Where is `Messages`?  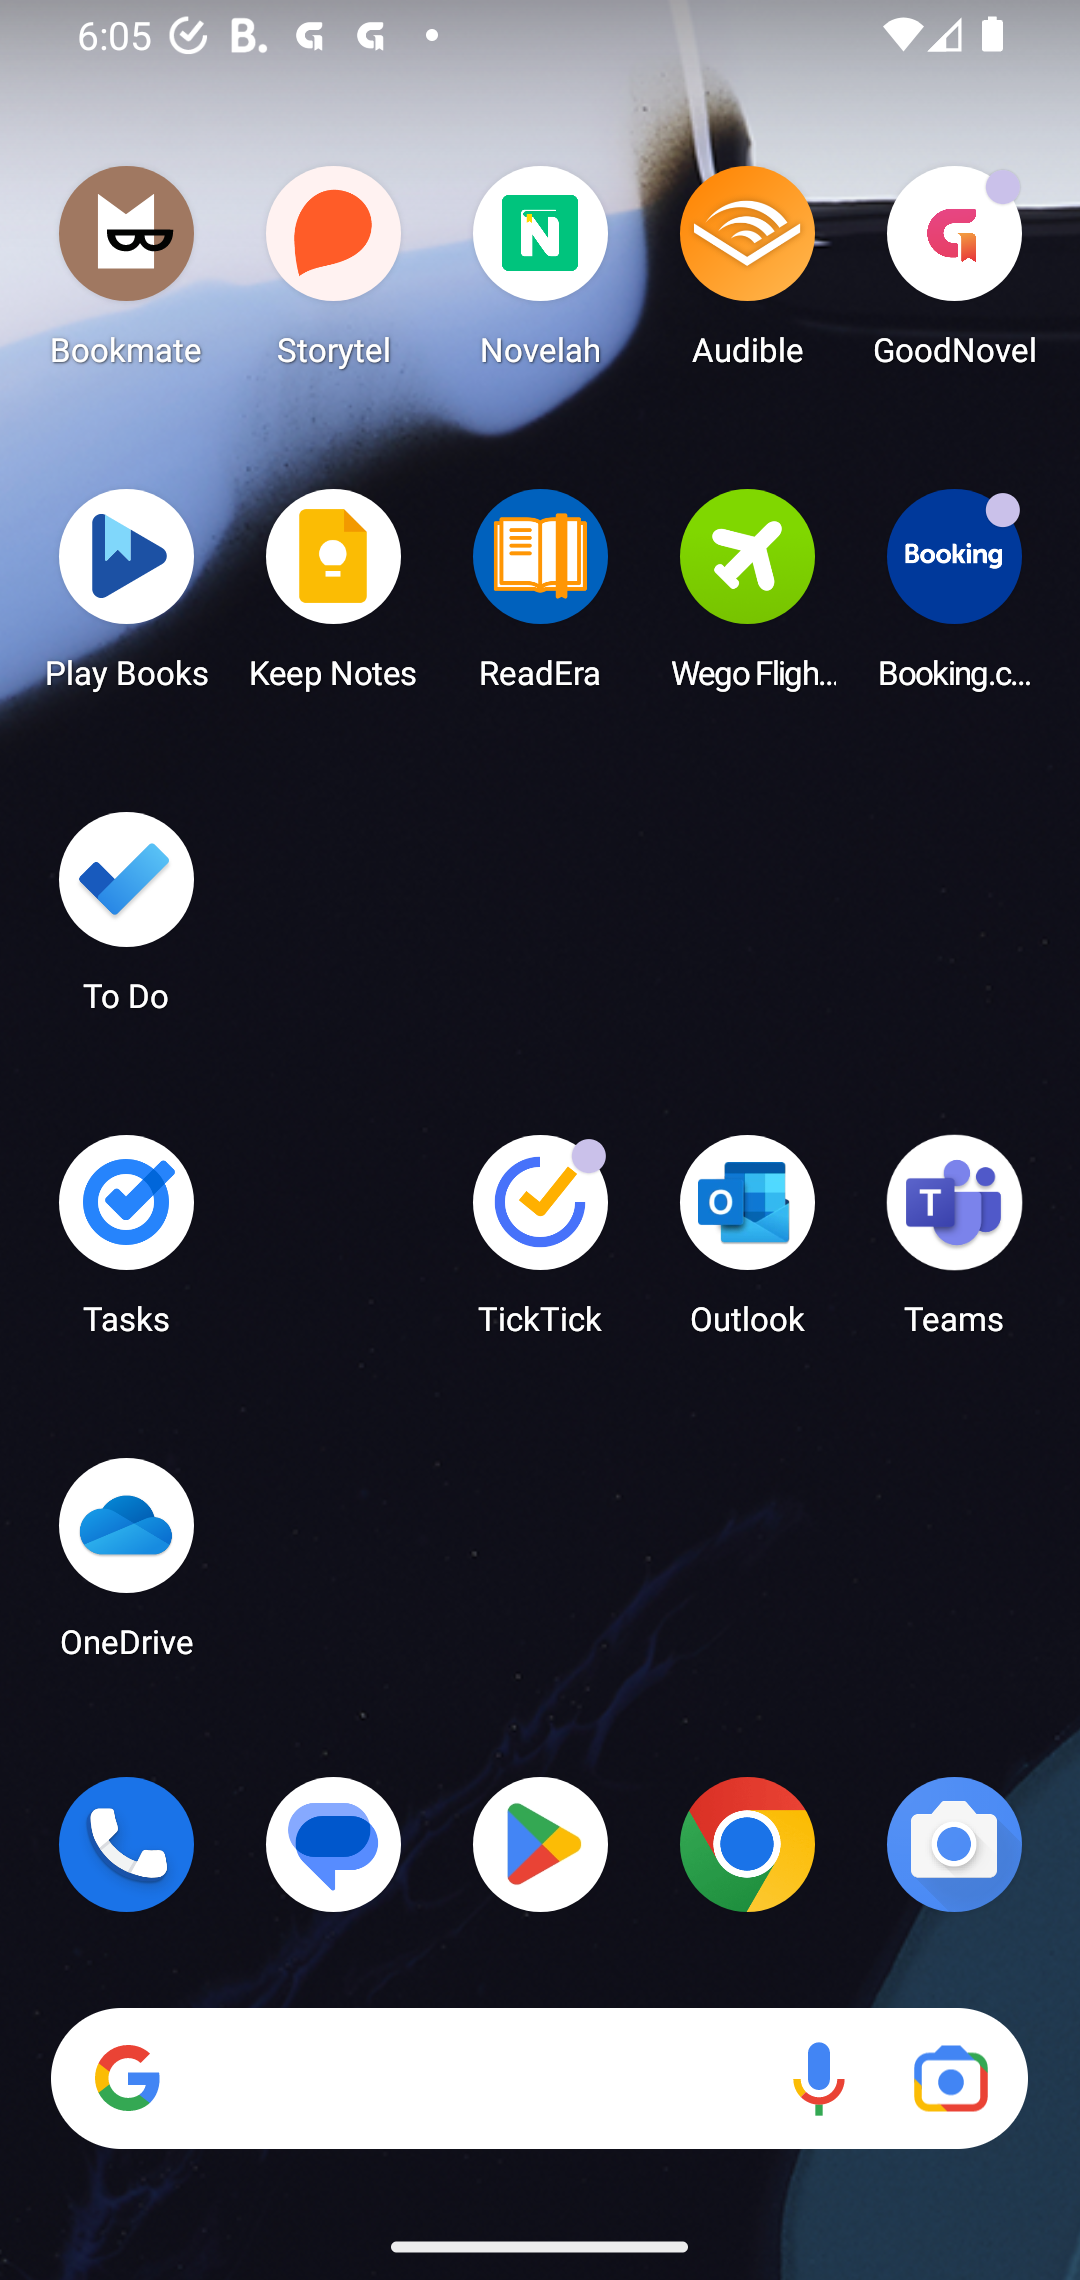
Messages is located at coordinates (334, 1844).